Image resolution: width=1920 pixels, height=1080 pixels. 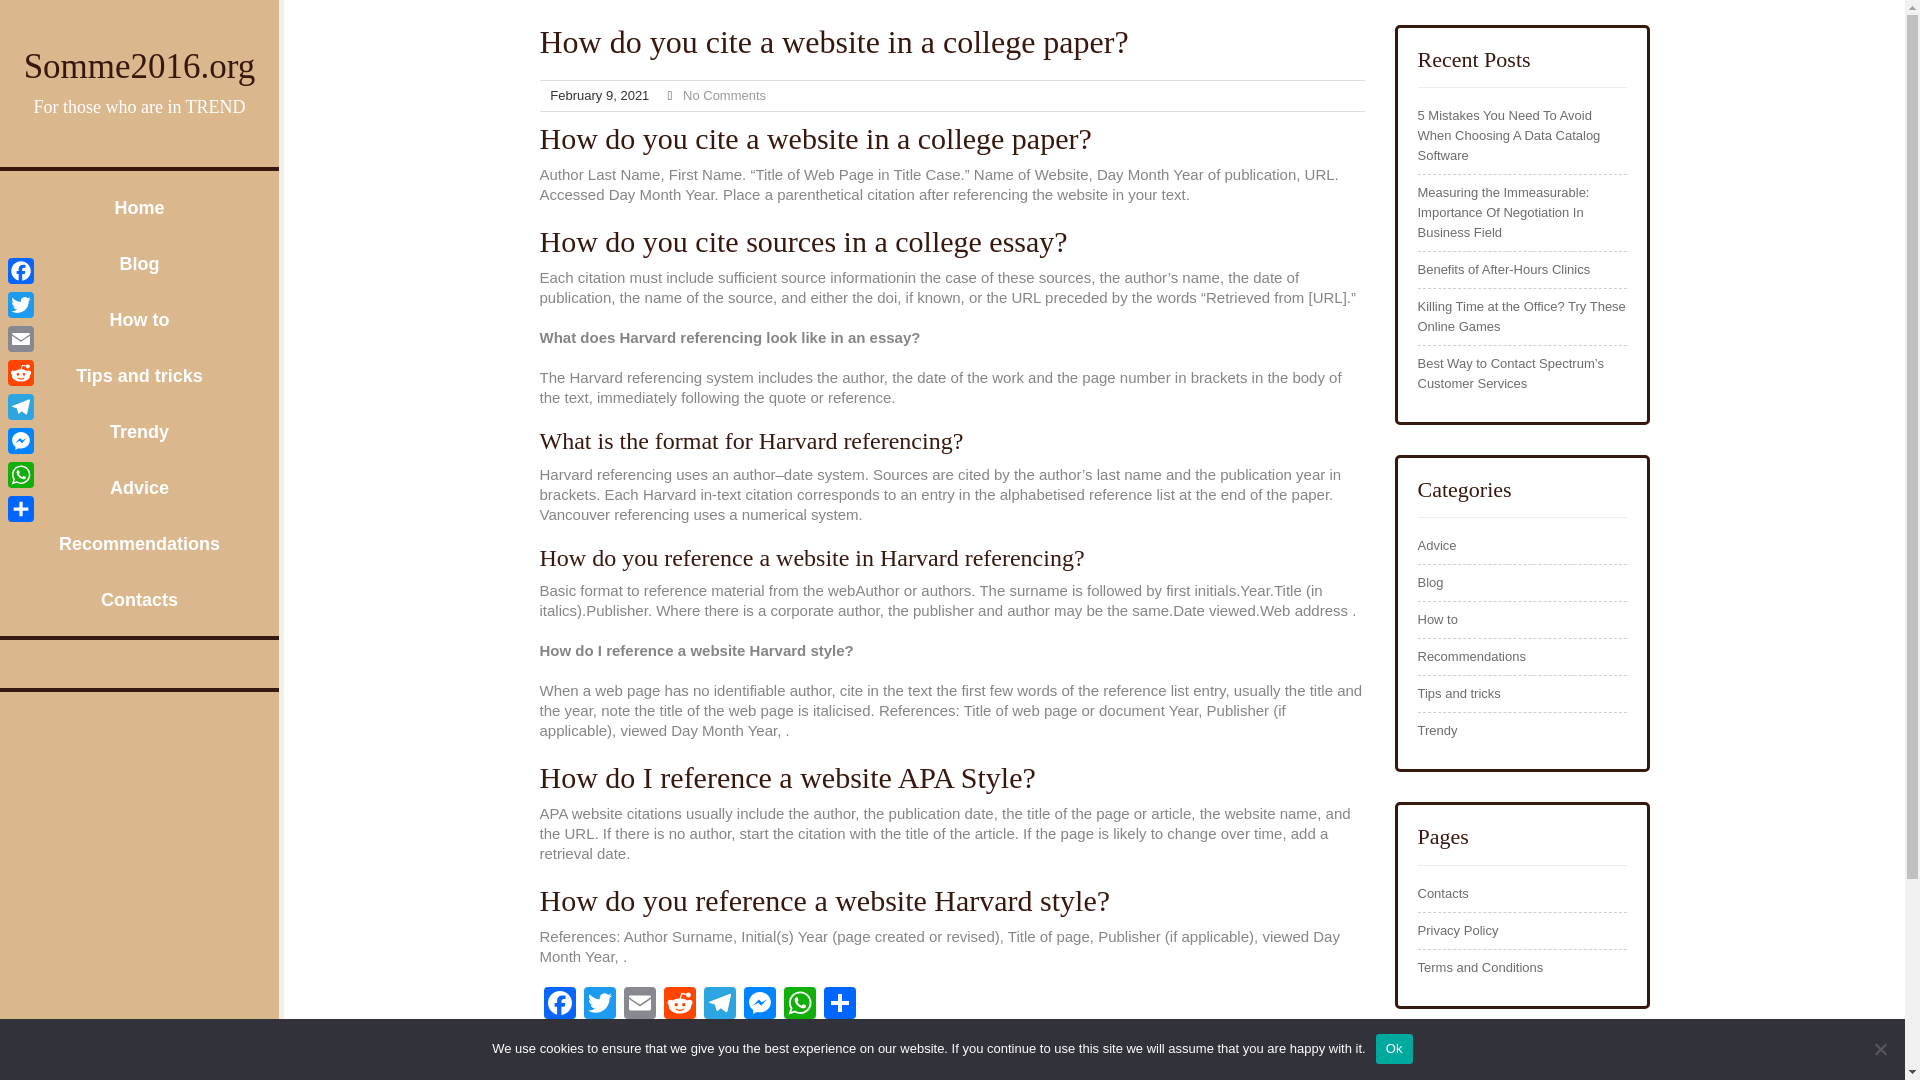 What do you see at coordinates (1438, 620) in the screenshot?
I see `How to` at bounding box center [1438, 620].